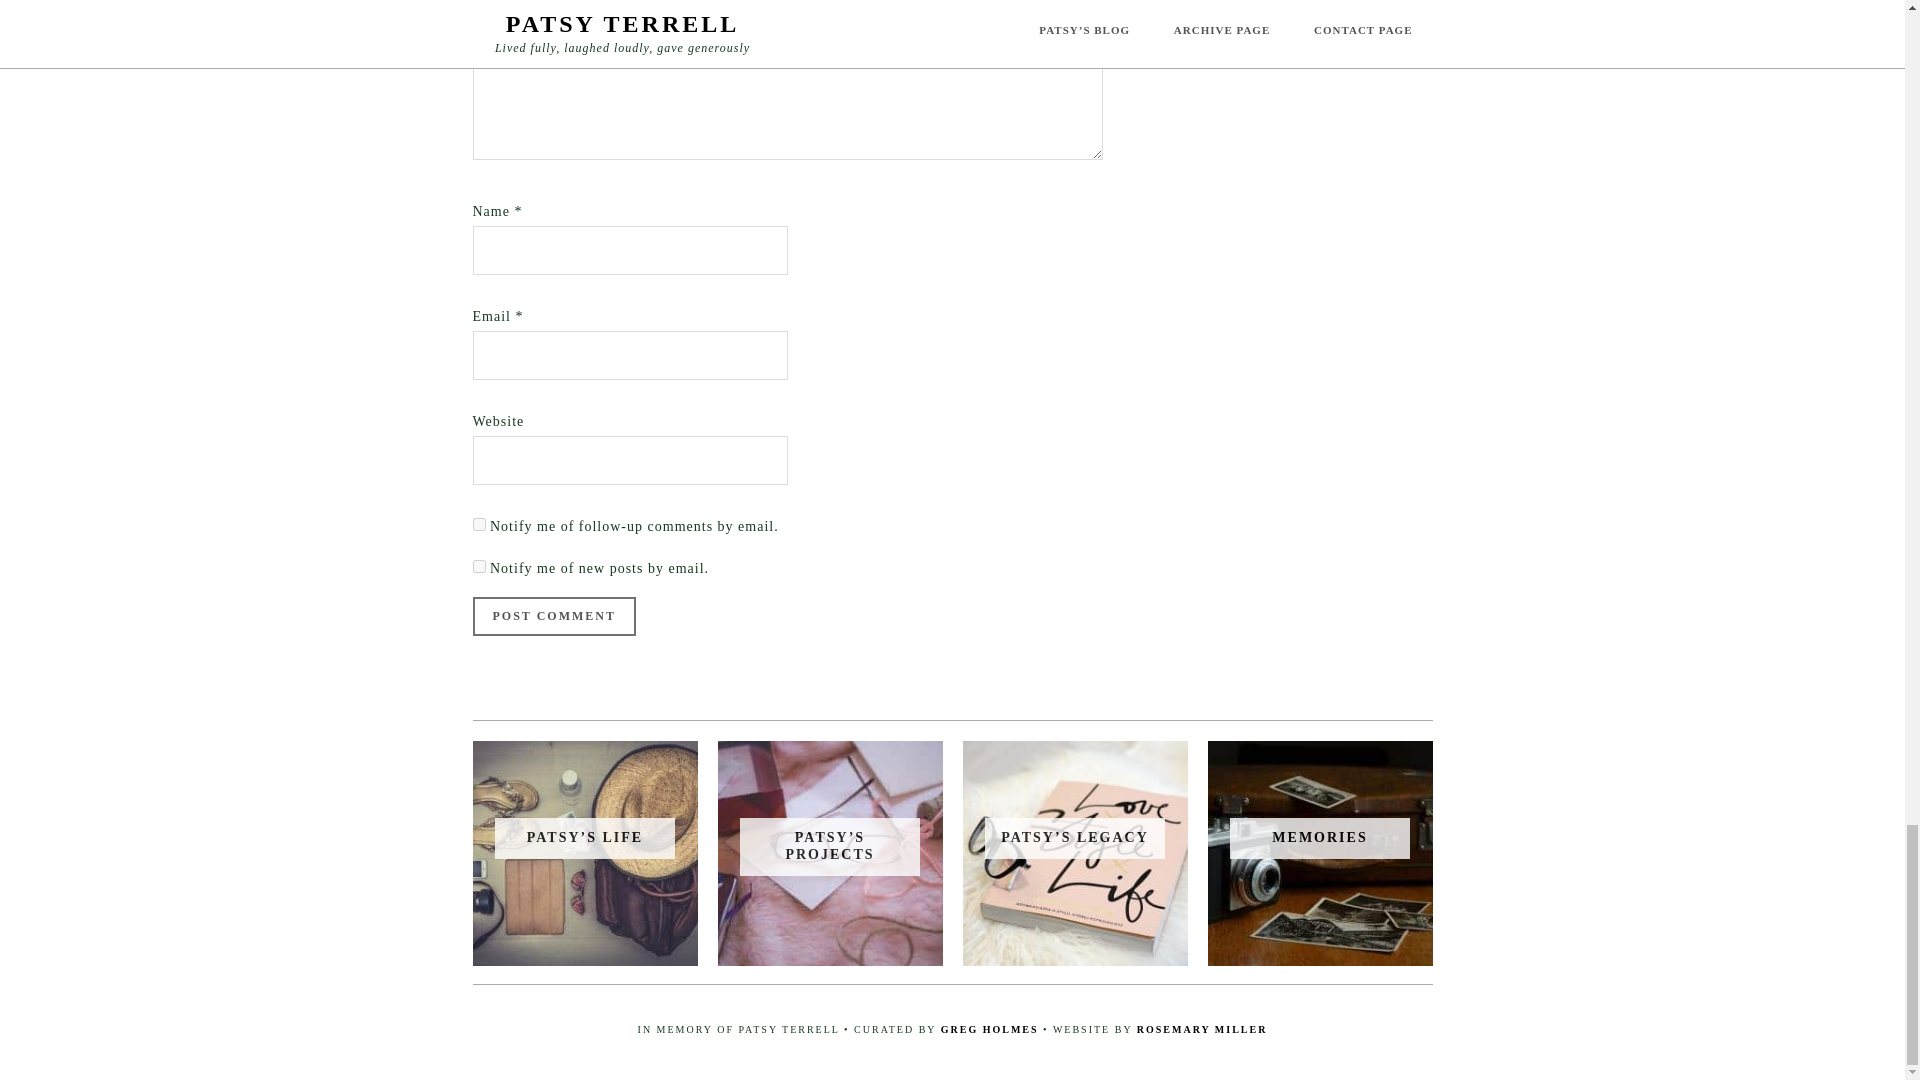 Image resolution: width=1920 pixels, height=1080 pixels. Describe the element at coordinates (554, 616) in the screenshot. I see `Post Comment` at that location.